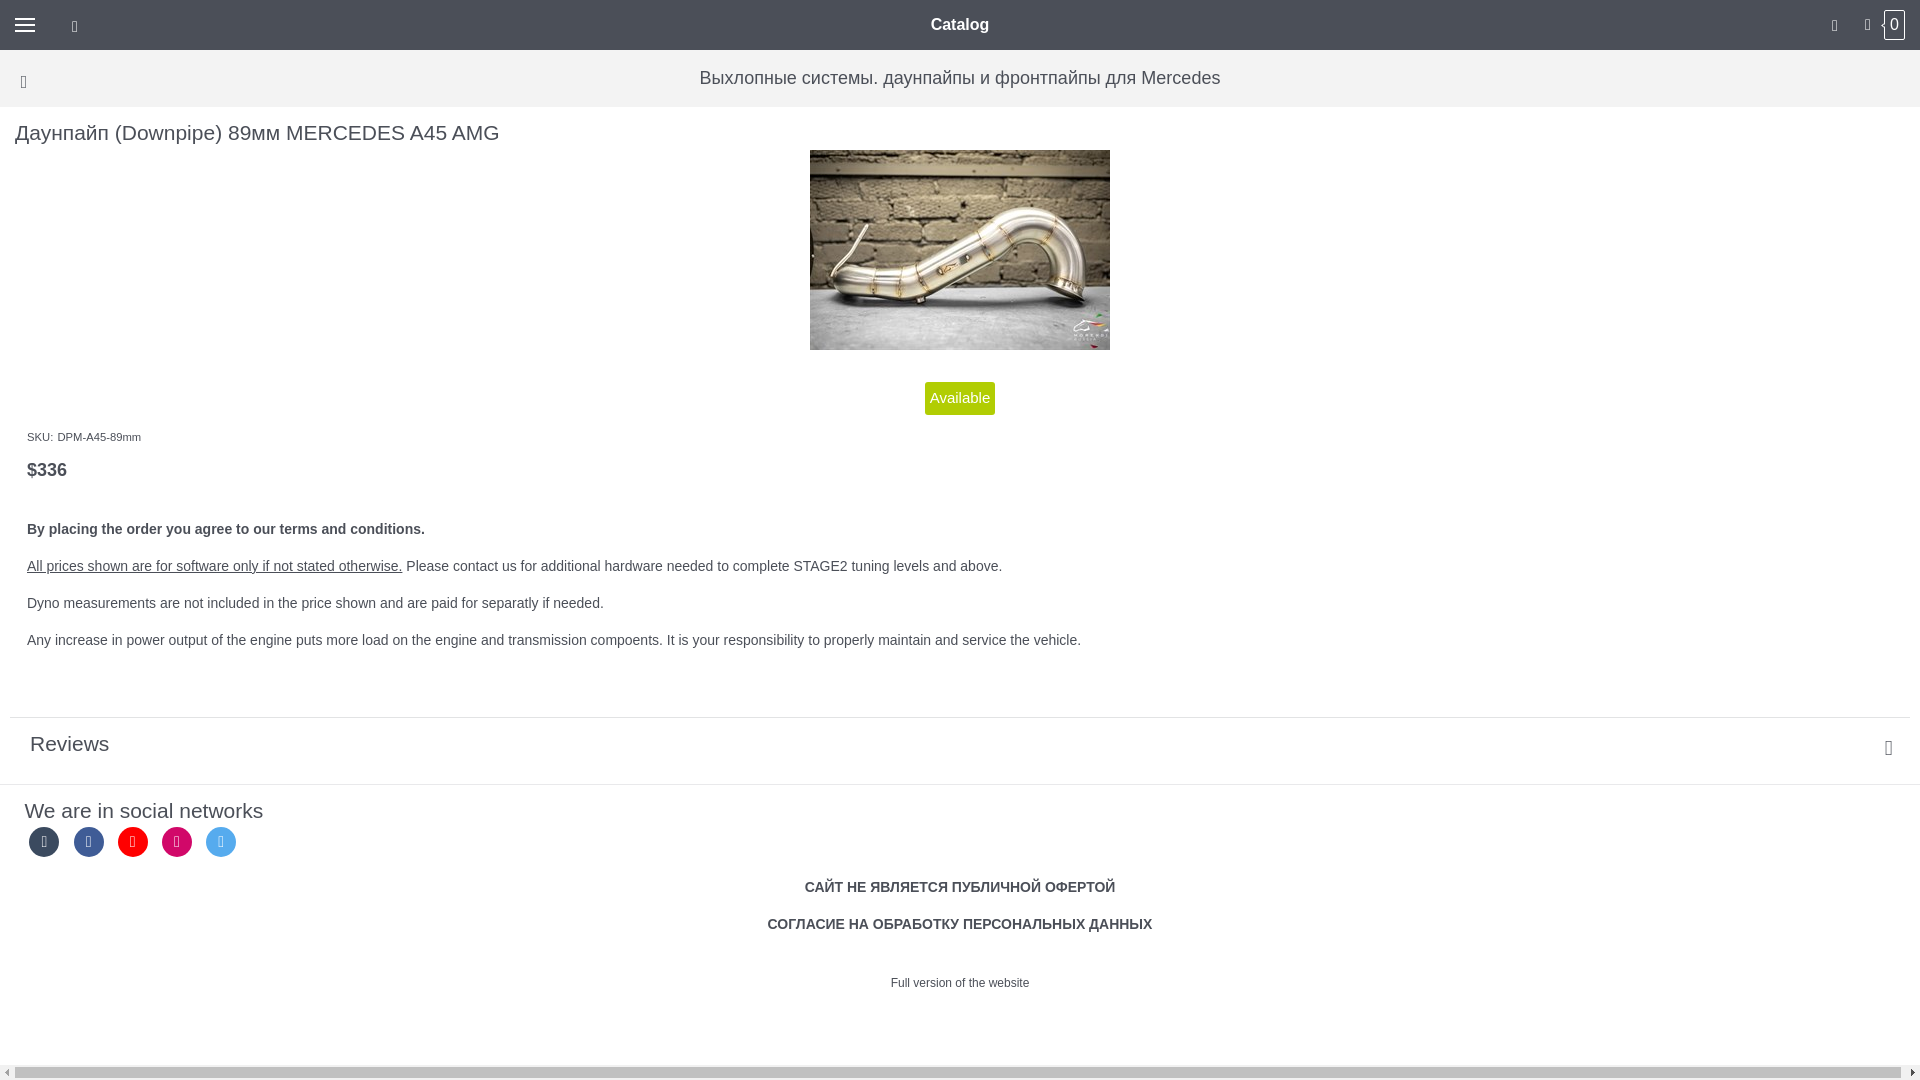 The height and width of the screenshot is (1080, 1920). Describe the element at coordinates (960, 983) in the screenshot. I see `Full version of the website` at that location.